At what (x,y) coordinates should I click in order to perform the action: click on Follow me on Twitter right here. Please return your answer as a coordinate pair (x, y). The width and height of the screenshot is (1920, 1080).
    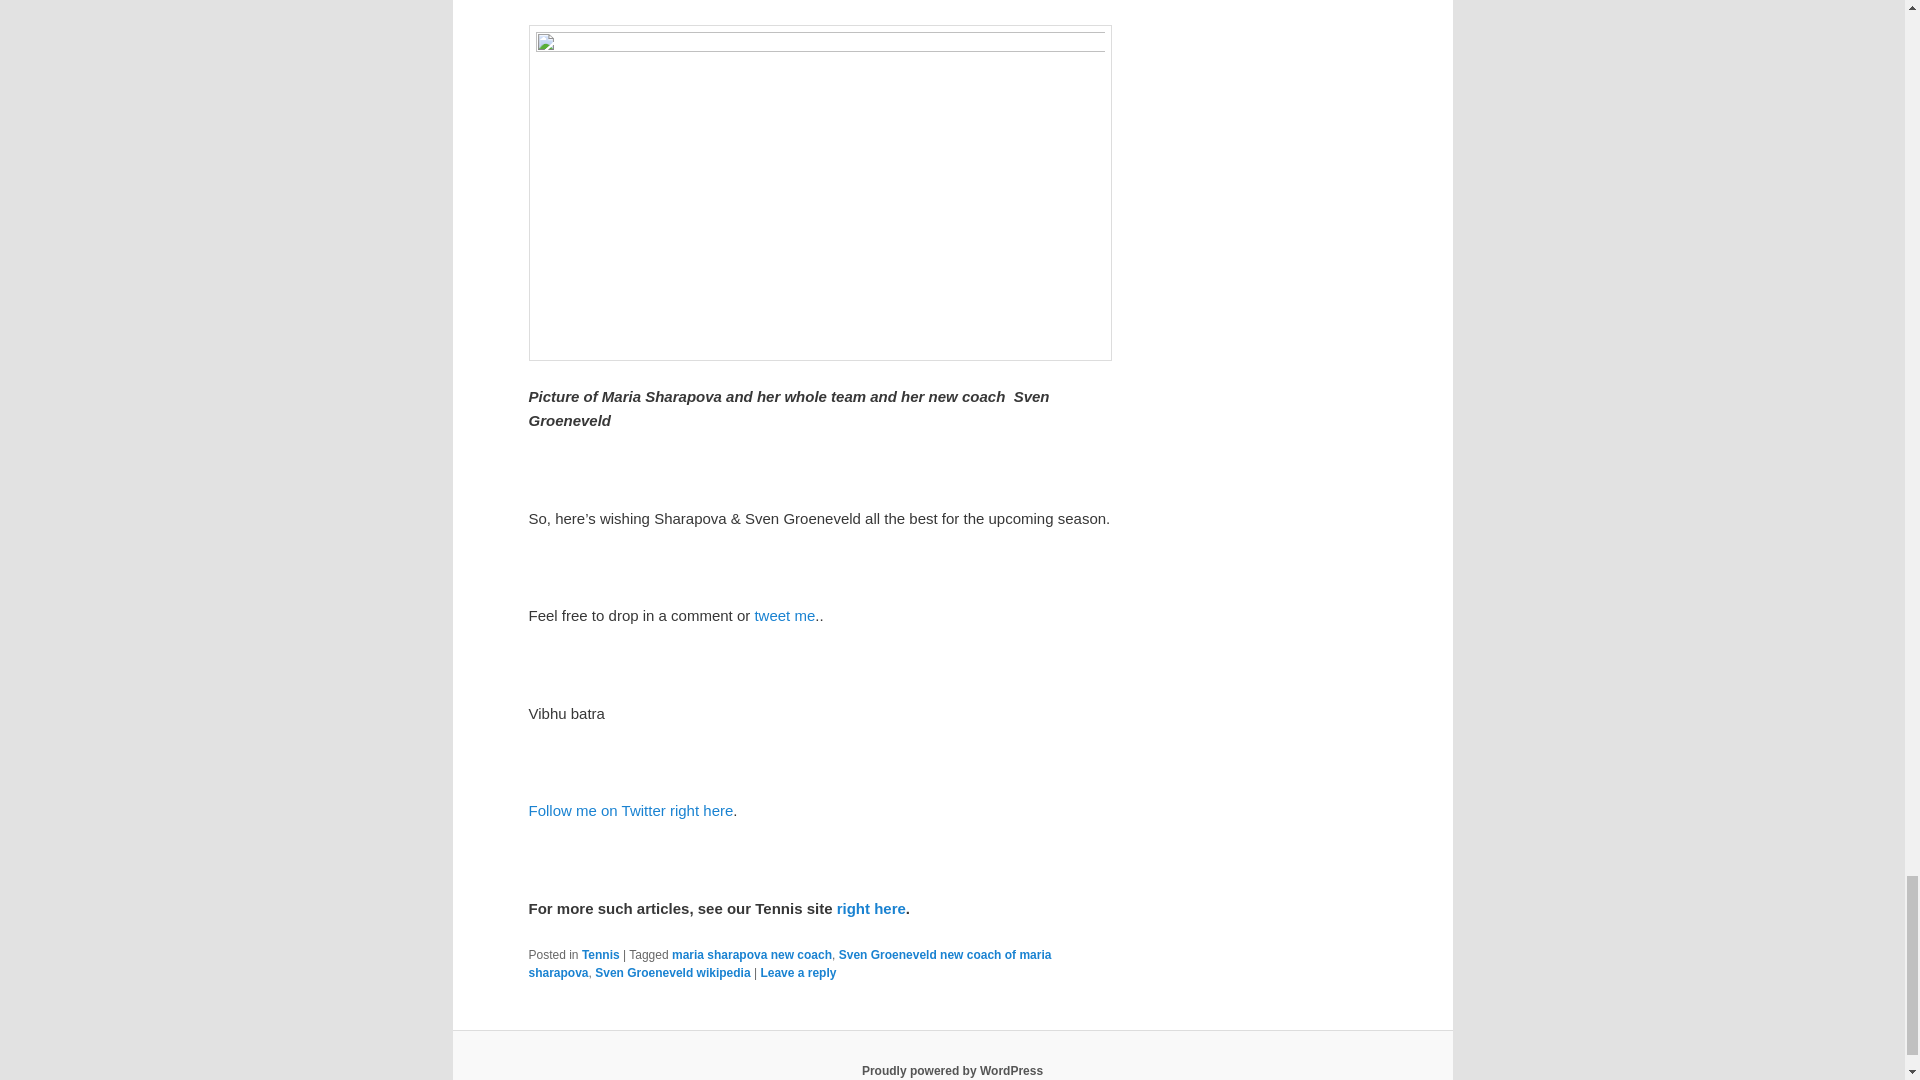
    Looking at the image, I should click on (630, 810).